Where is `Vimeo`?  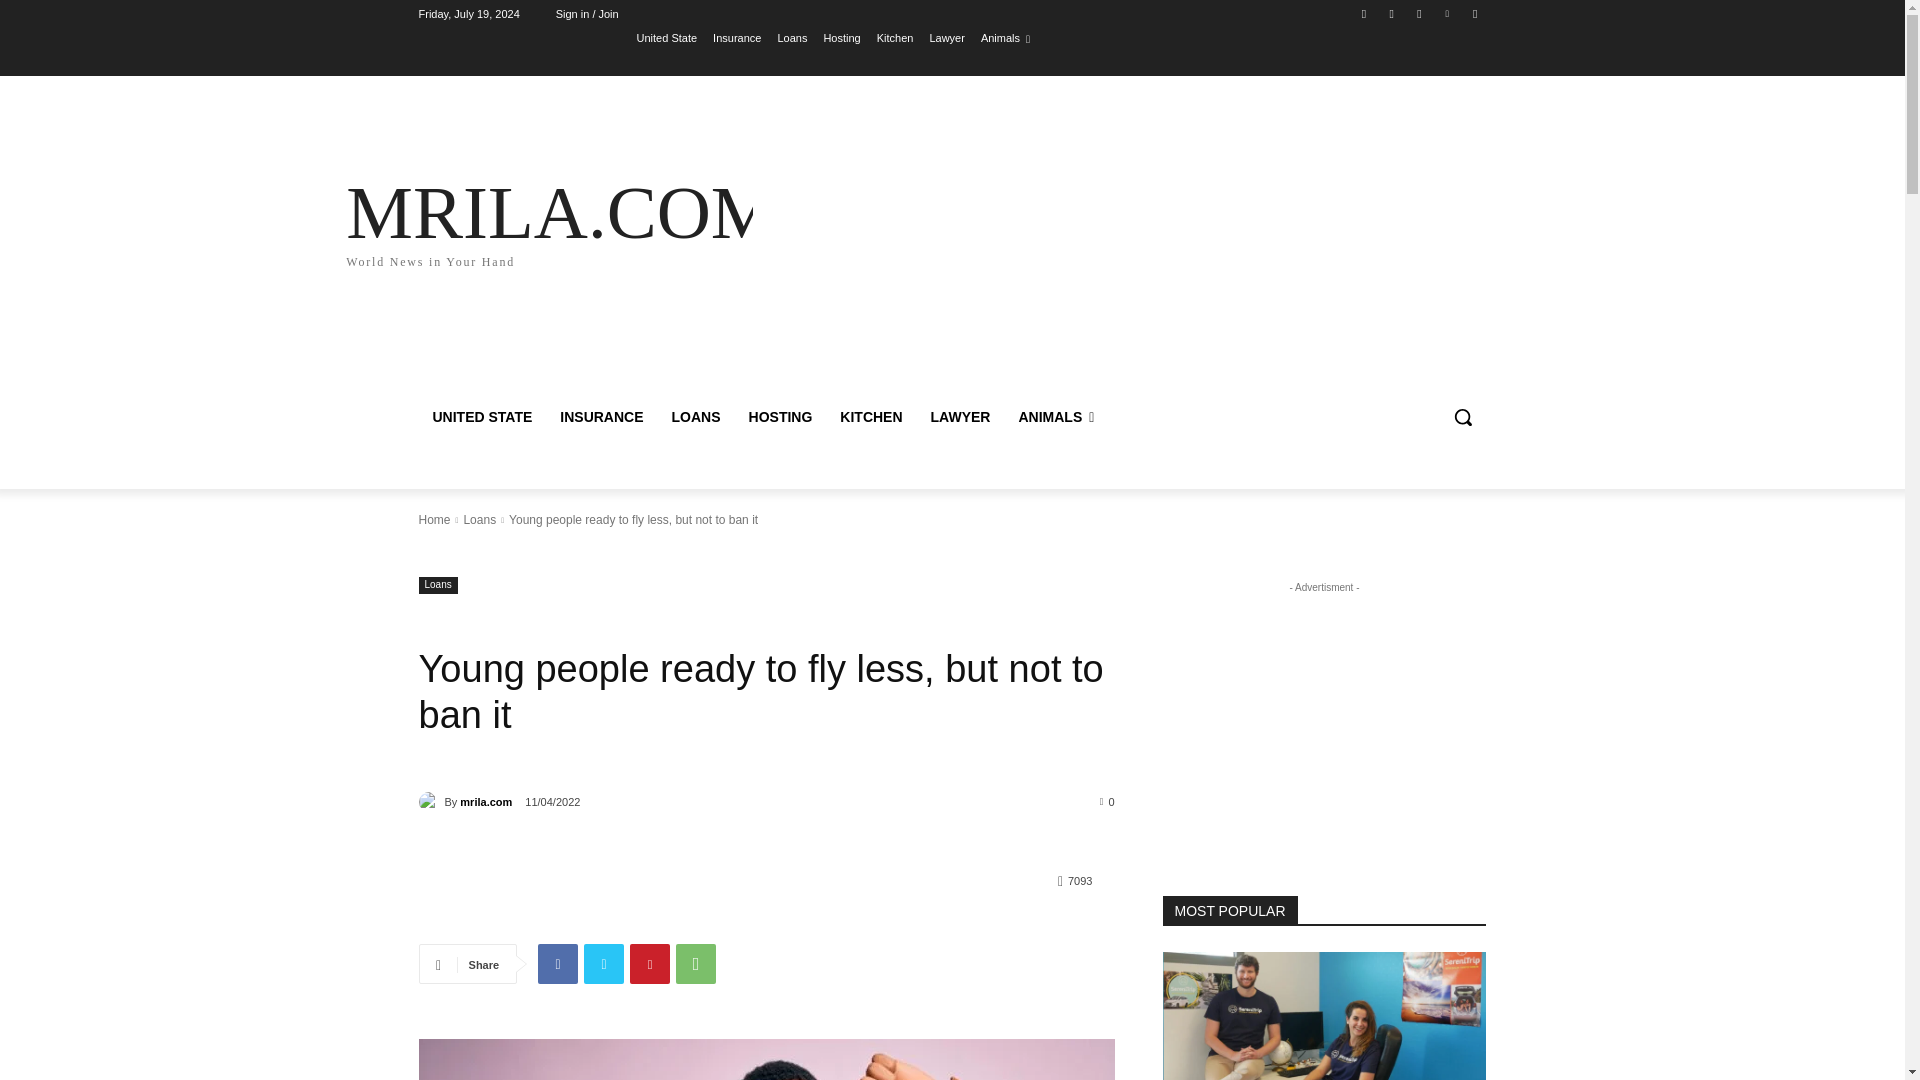 Vimeo is located at coordinates (561, 220).